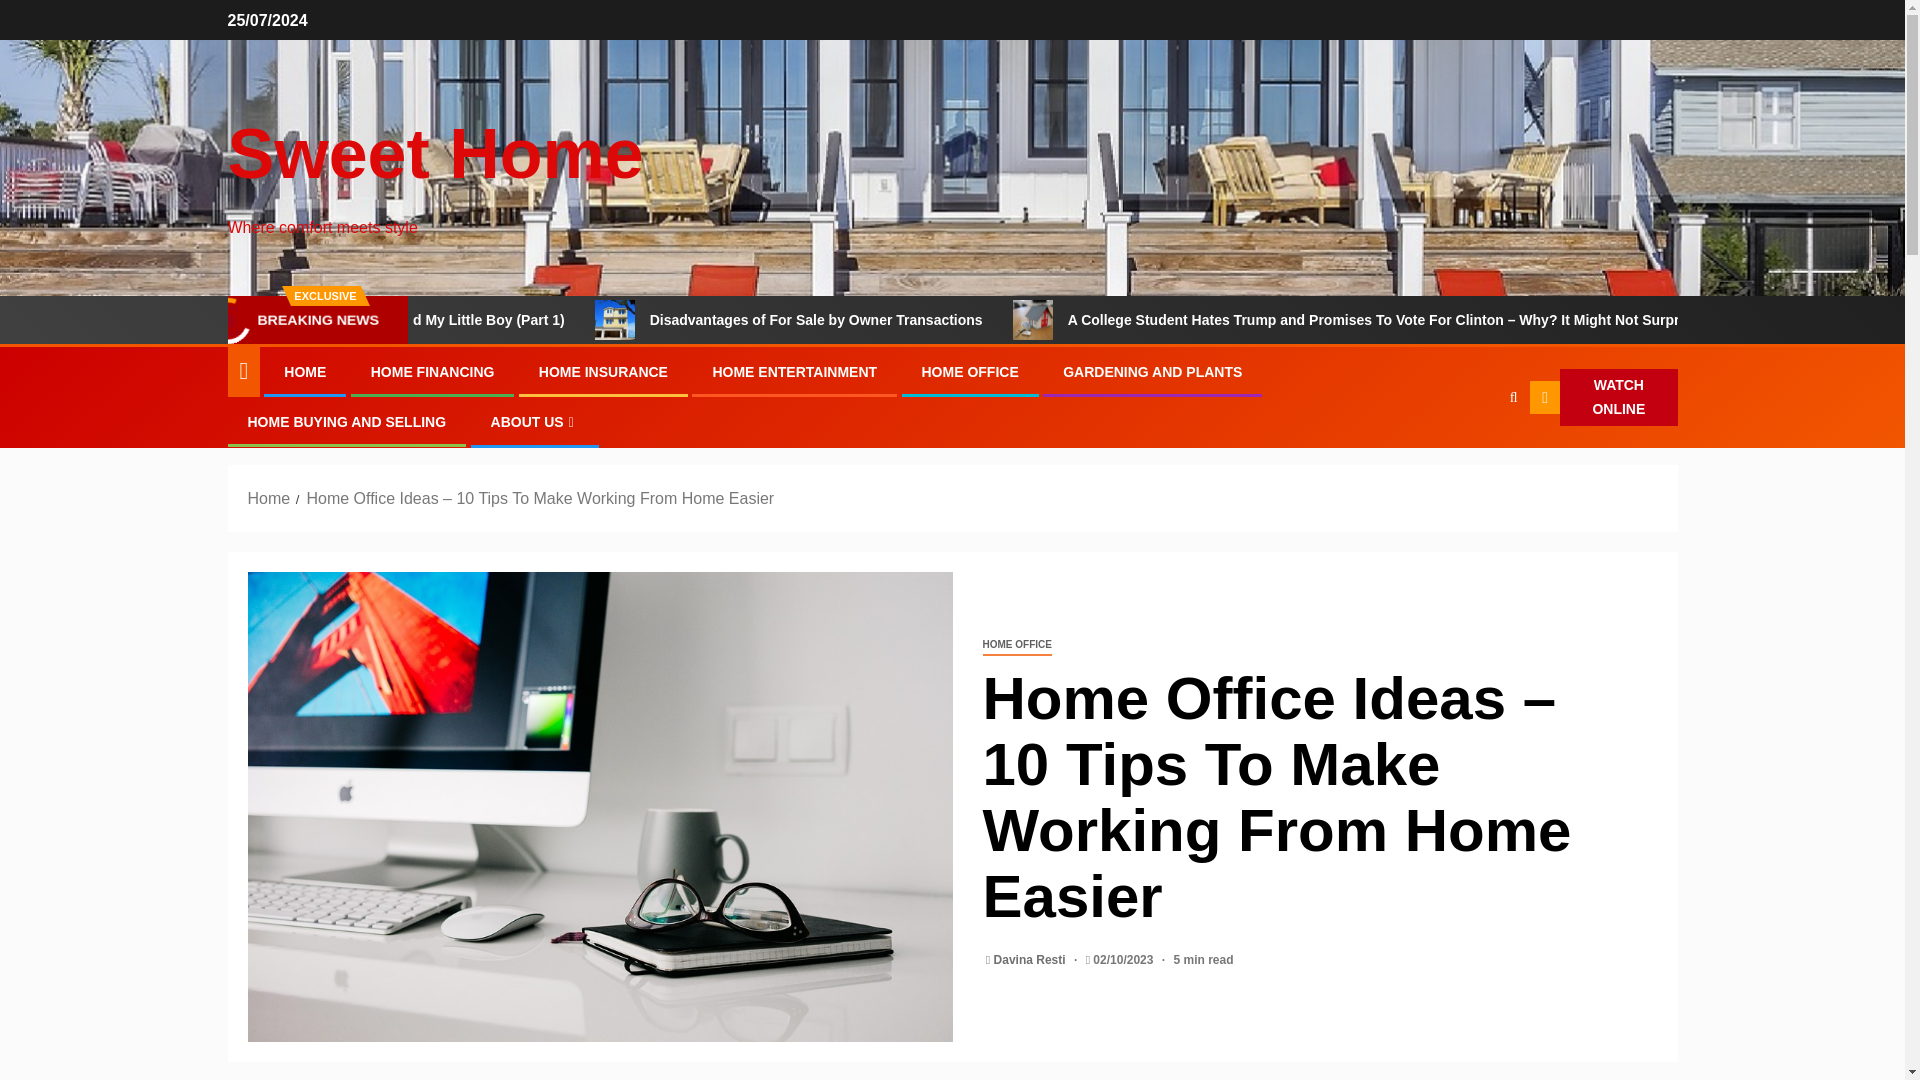 This screenshot has height=1080, width=1920. Describe the element at coordinates (1474, 458) in the screenshot. I see `Search` at that location.